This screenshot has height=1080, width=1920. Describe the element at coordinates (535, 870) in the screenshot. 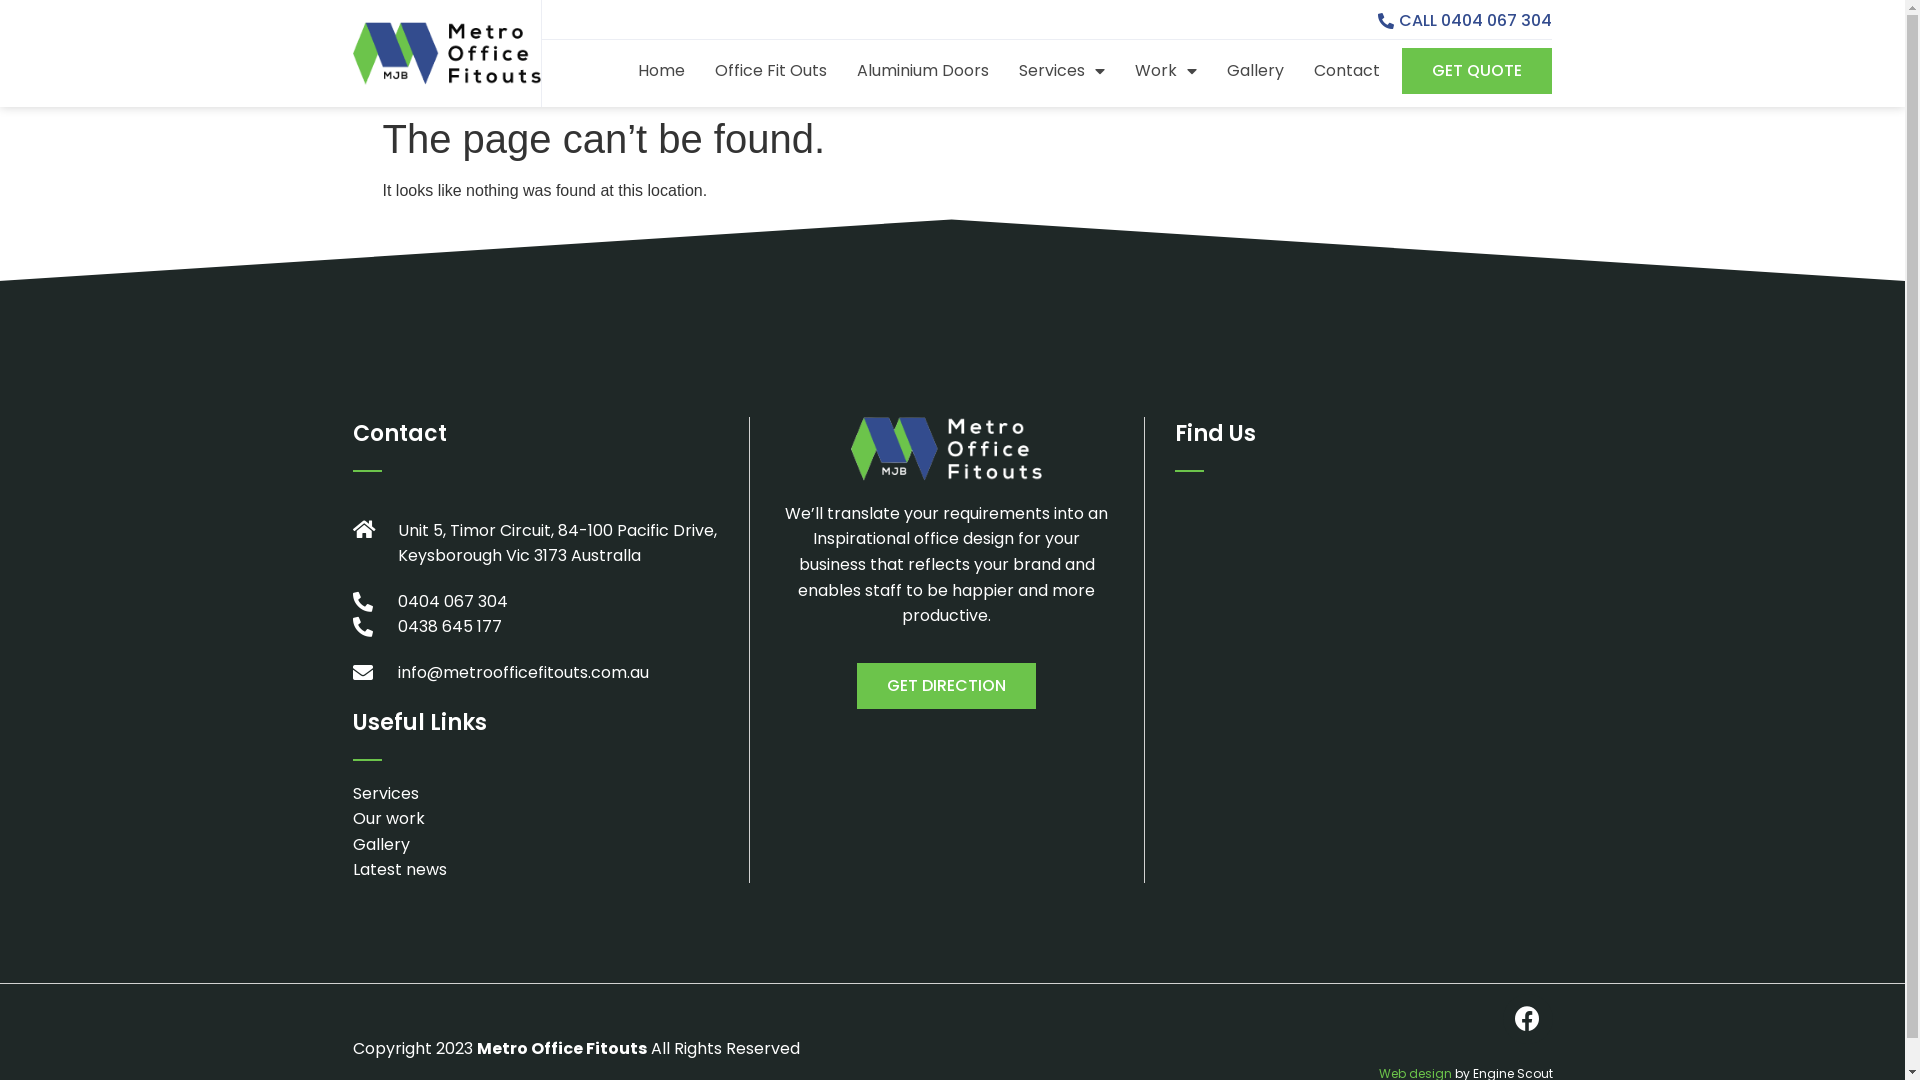

I see `Latest news` at that location.